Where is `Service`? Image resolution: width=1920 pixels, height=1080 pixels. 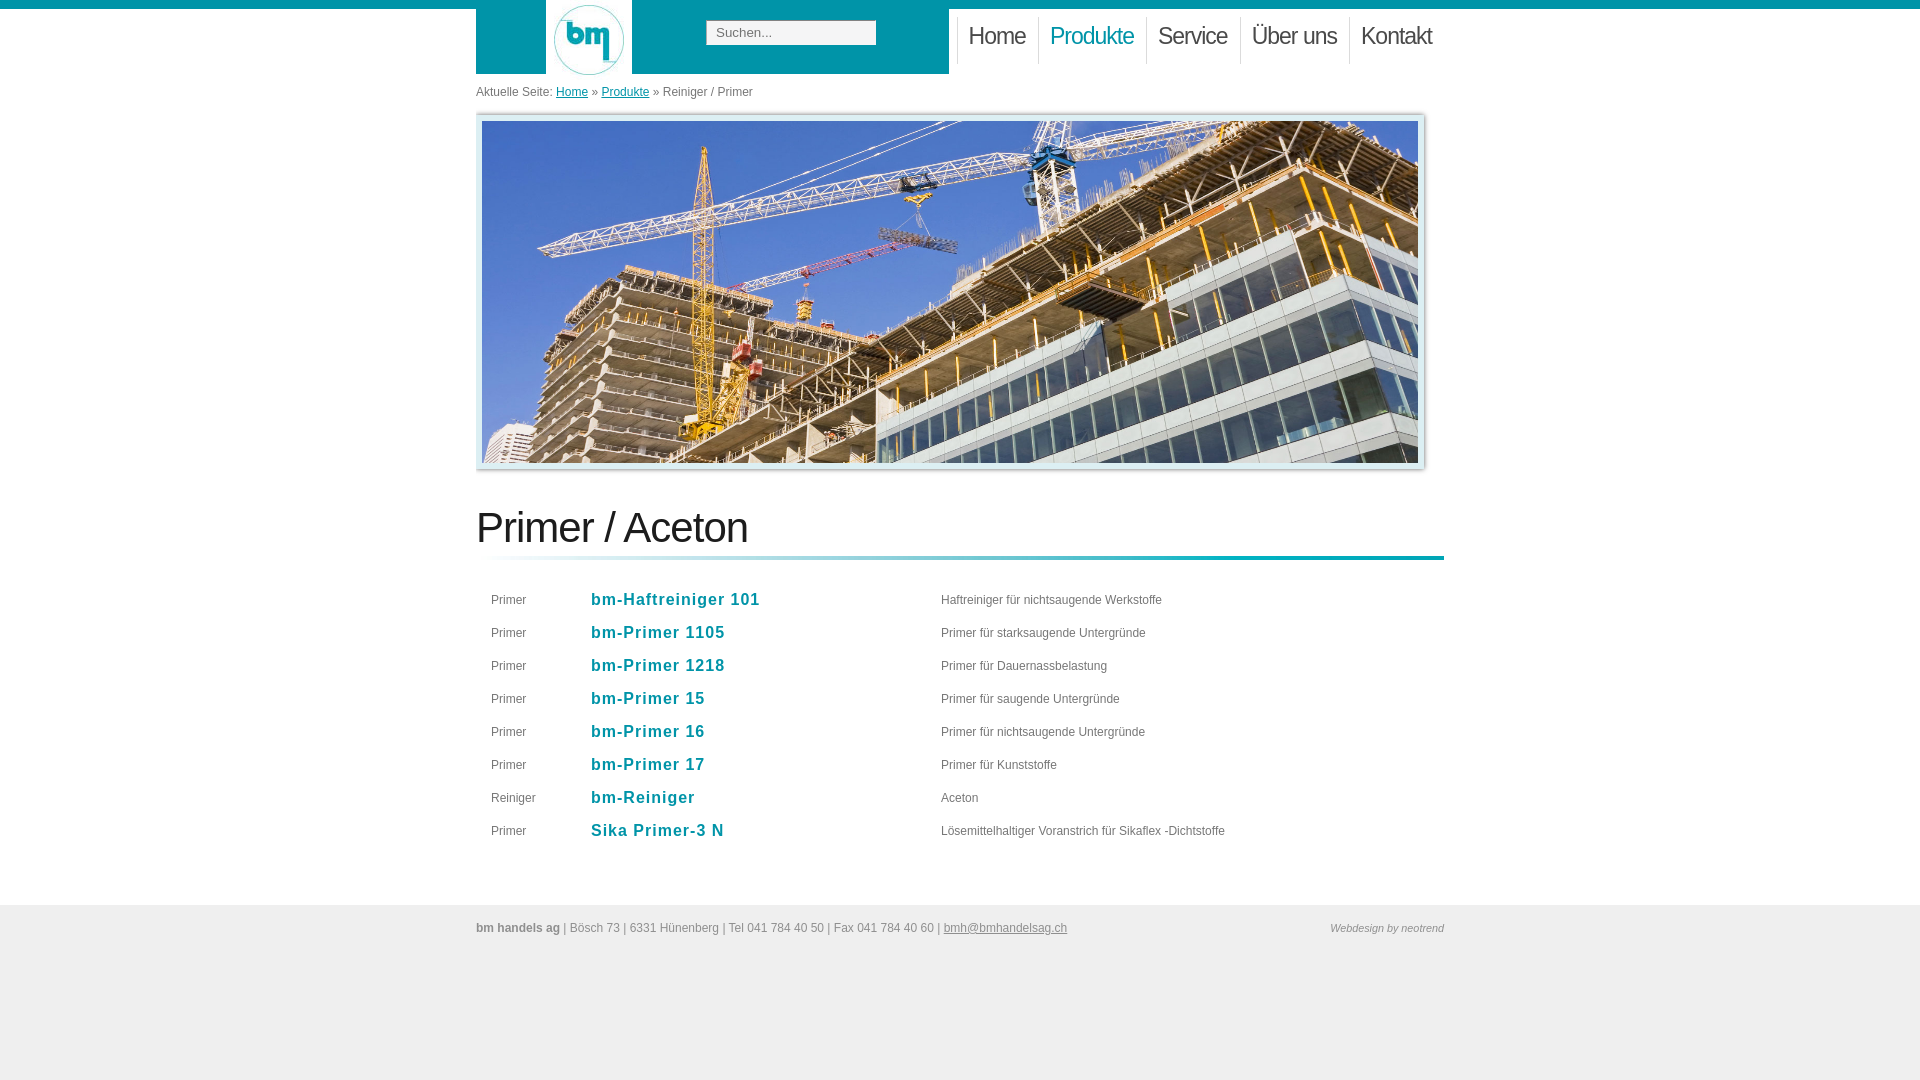 Service is located at coordinates (1193, 42).